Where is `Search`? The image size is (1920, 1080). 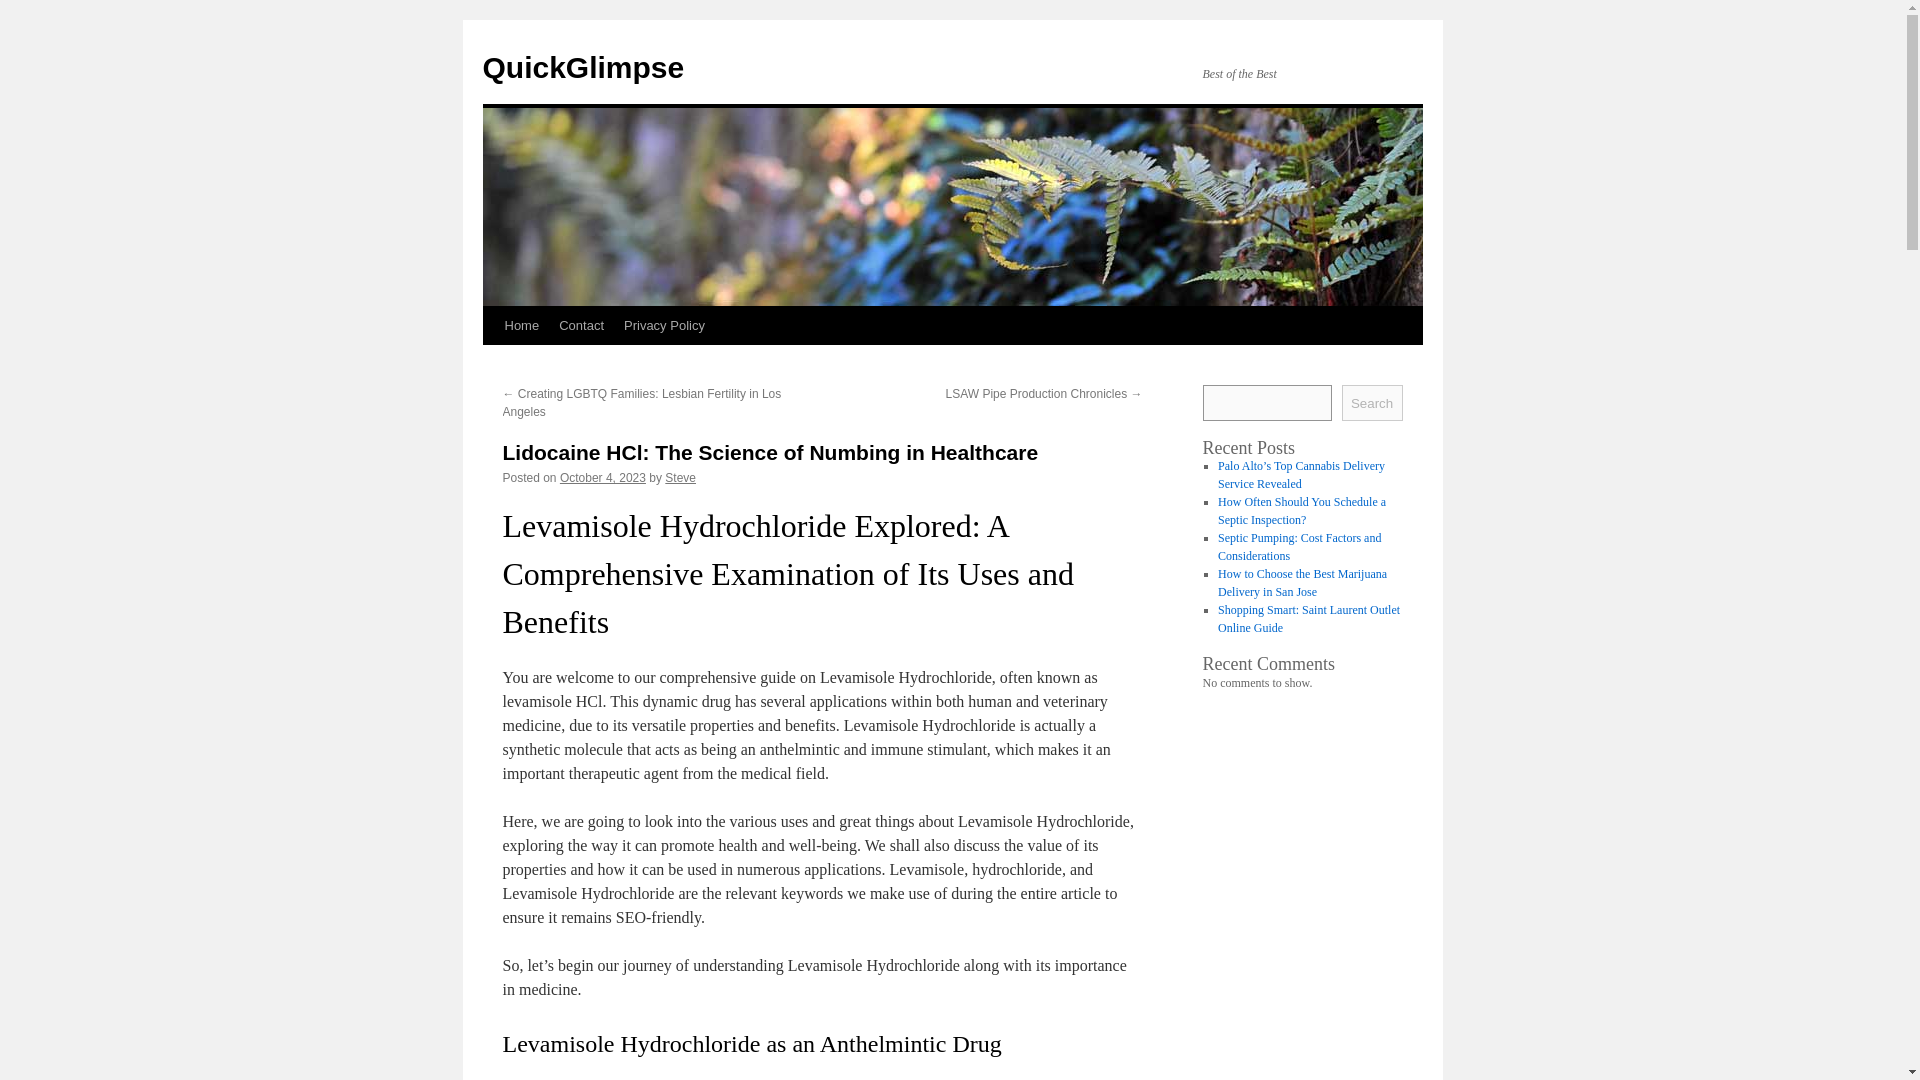 Search is located at coordinates (1372, 402).